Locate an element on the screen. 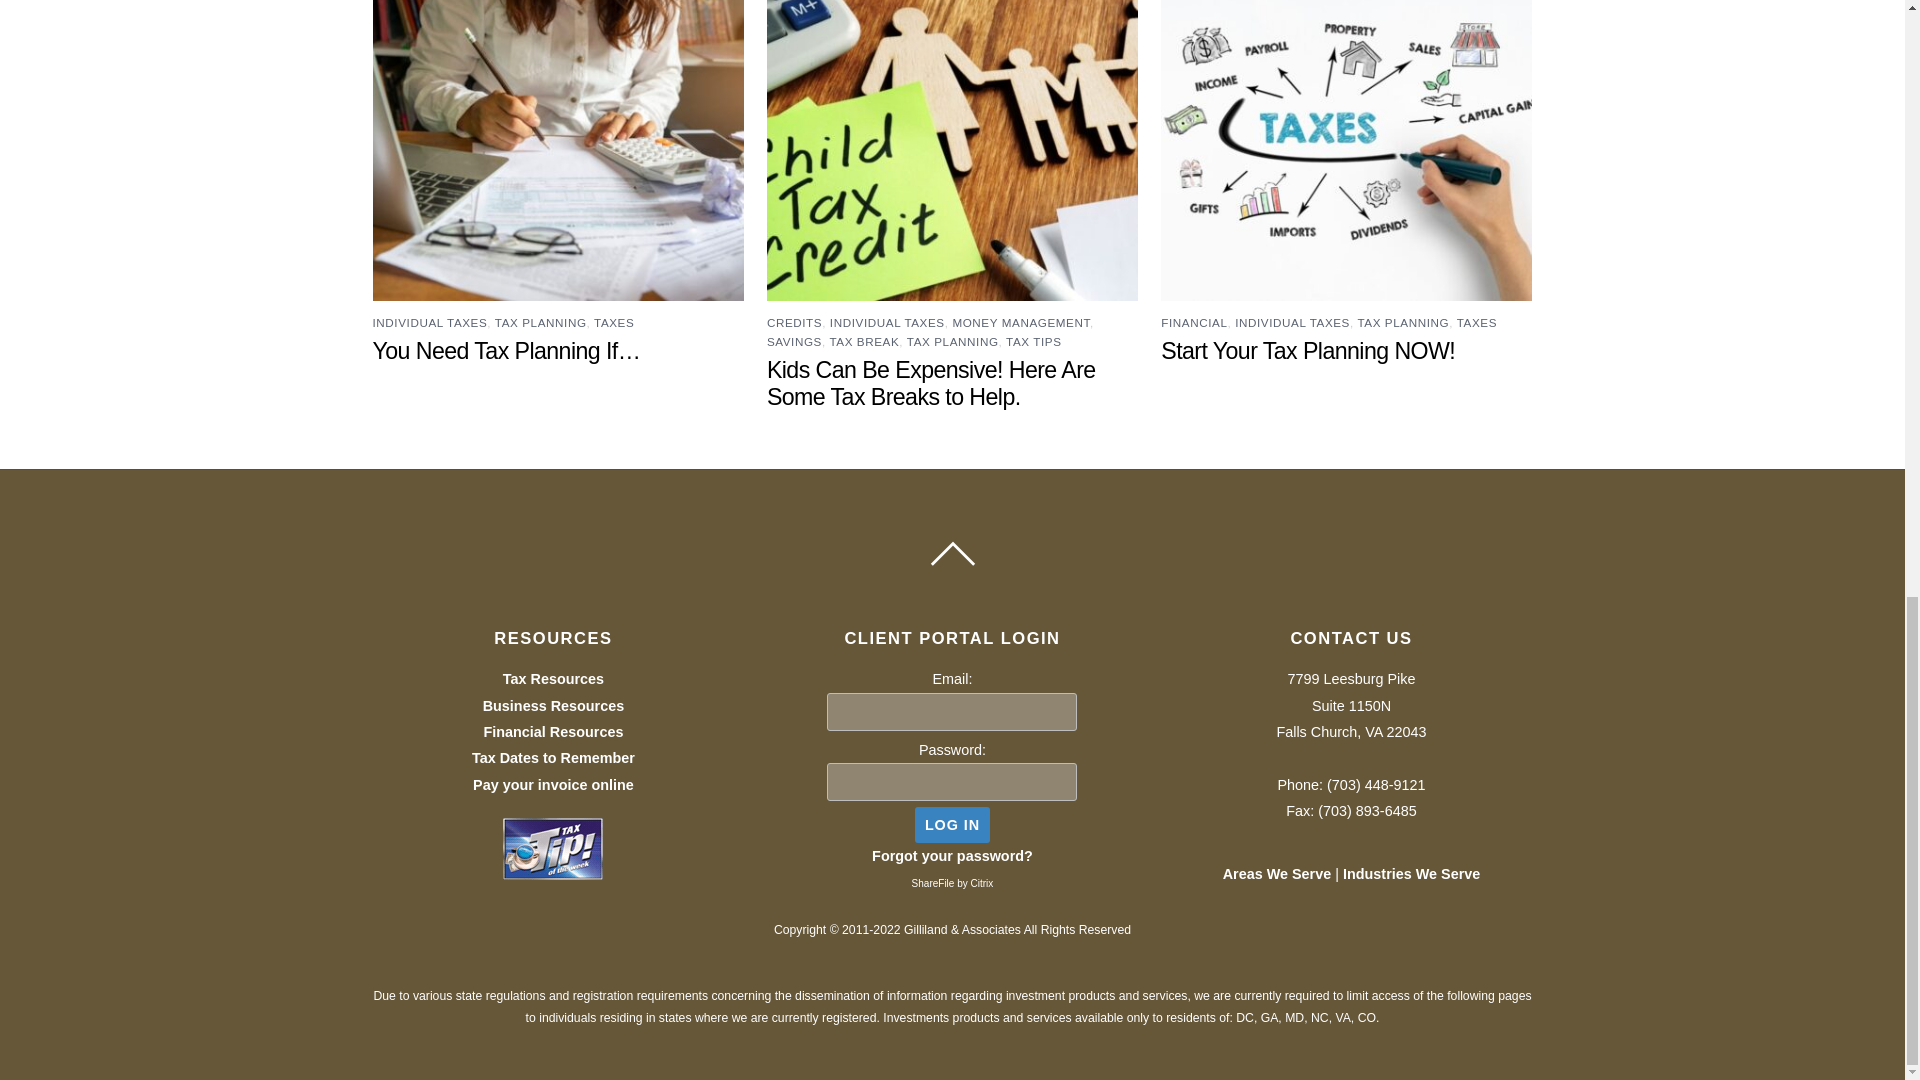 The width and height of the screenshot is (1920, 1080). Log In is located at coordinates (952, 824).